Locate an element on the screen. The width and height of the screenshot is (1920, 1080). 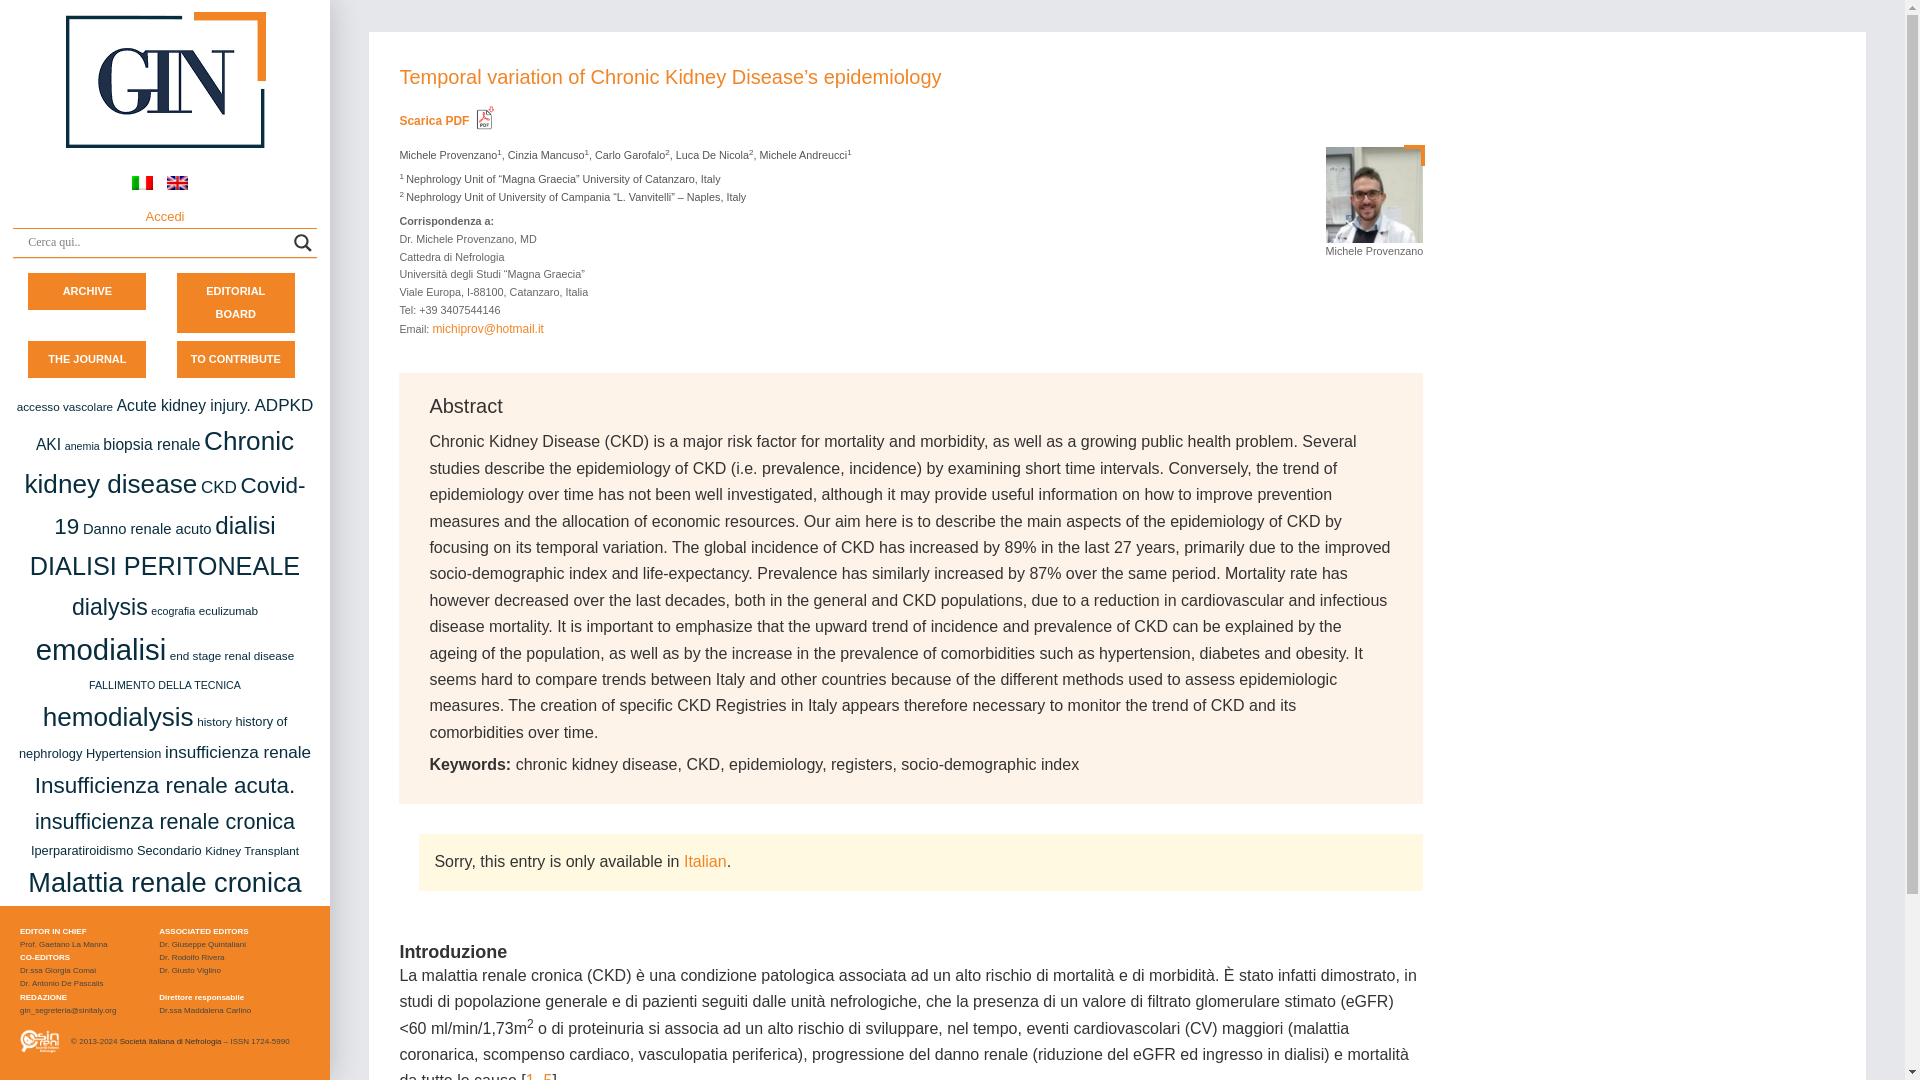
Accedi is located at coordinates (164, 216).